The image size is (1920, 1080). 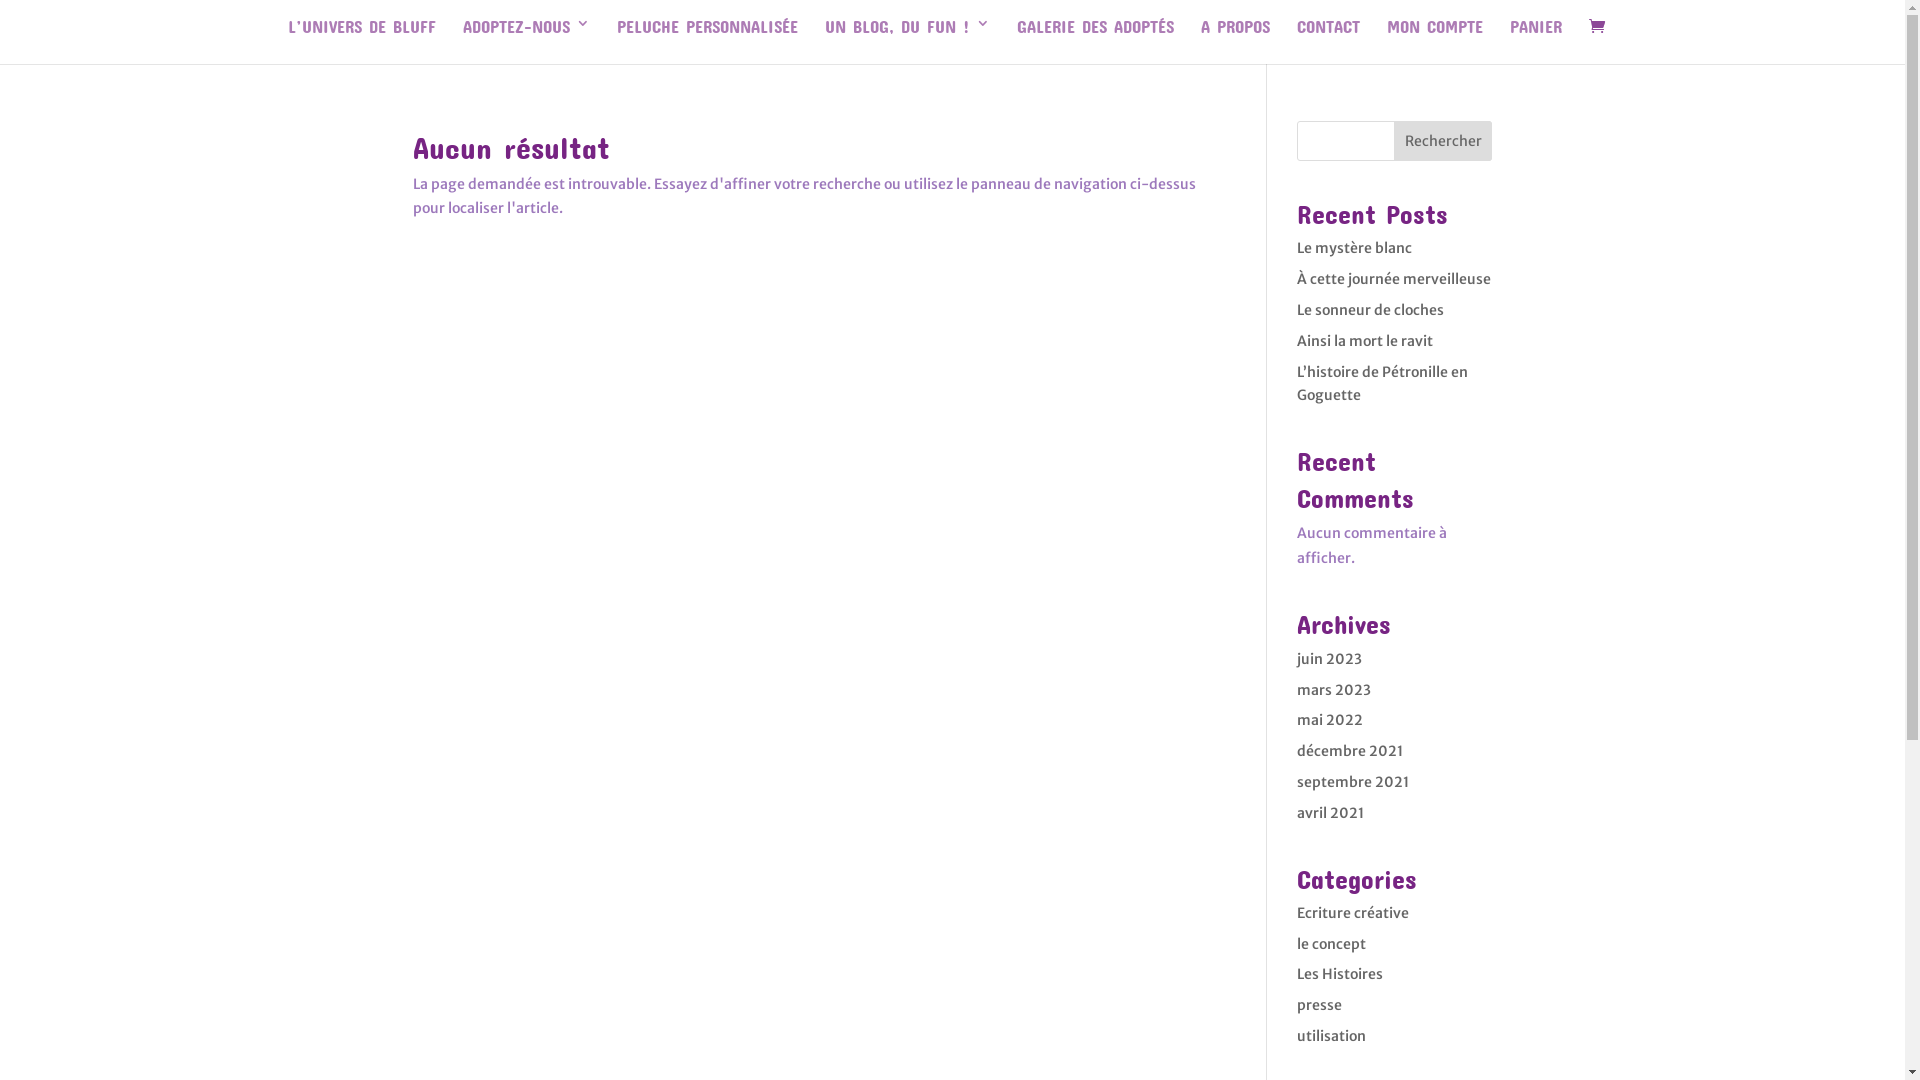 I want to click on mai 2022, so click(x=1330, y=720).